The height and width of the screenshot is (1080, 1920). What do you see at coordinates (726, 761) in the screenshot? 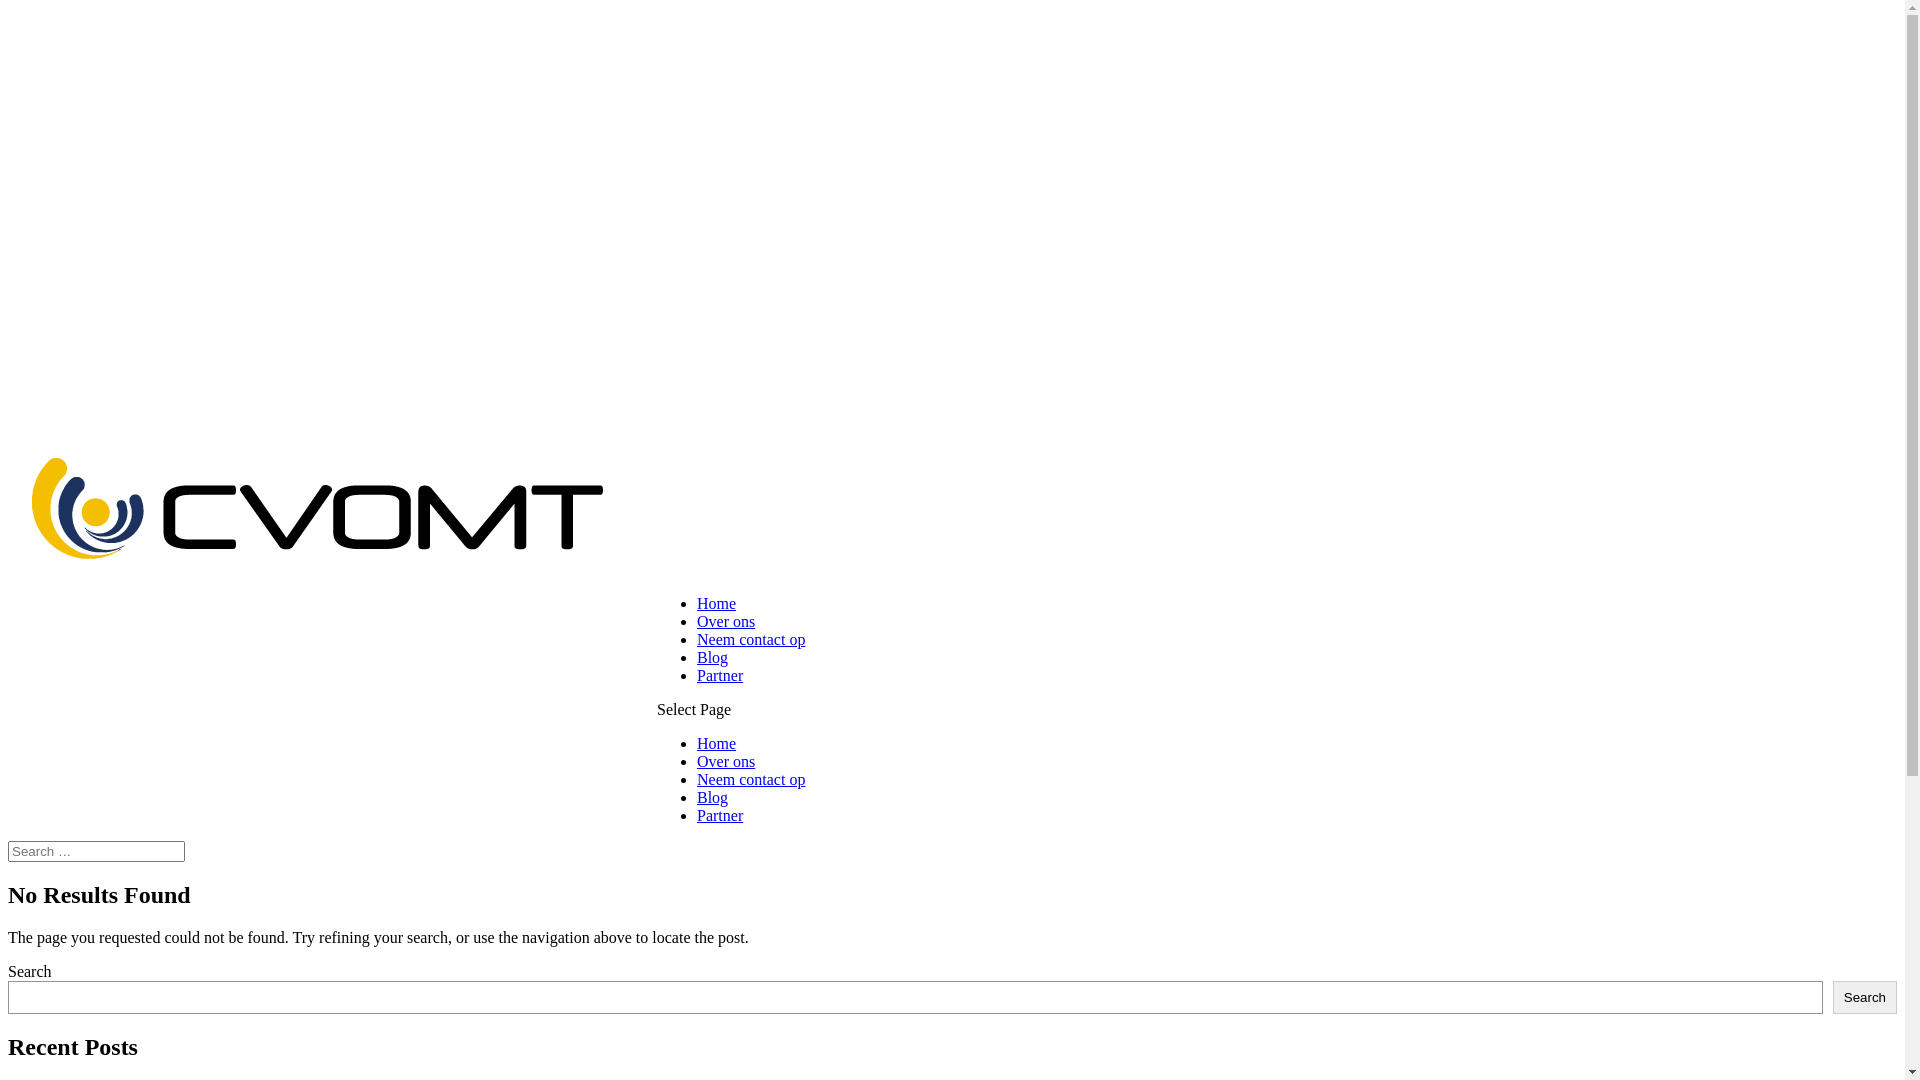
I see `Over ons` at bounding box center [726, 761].